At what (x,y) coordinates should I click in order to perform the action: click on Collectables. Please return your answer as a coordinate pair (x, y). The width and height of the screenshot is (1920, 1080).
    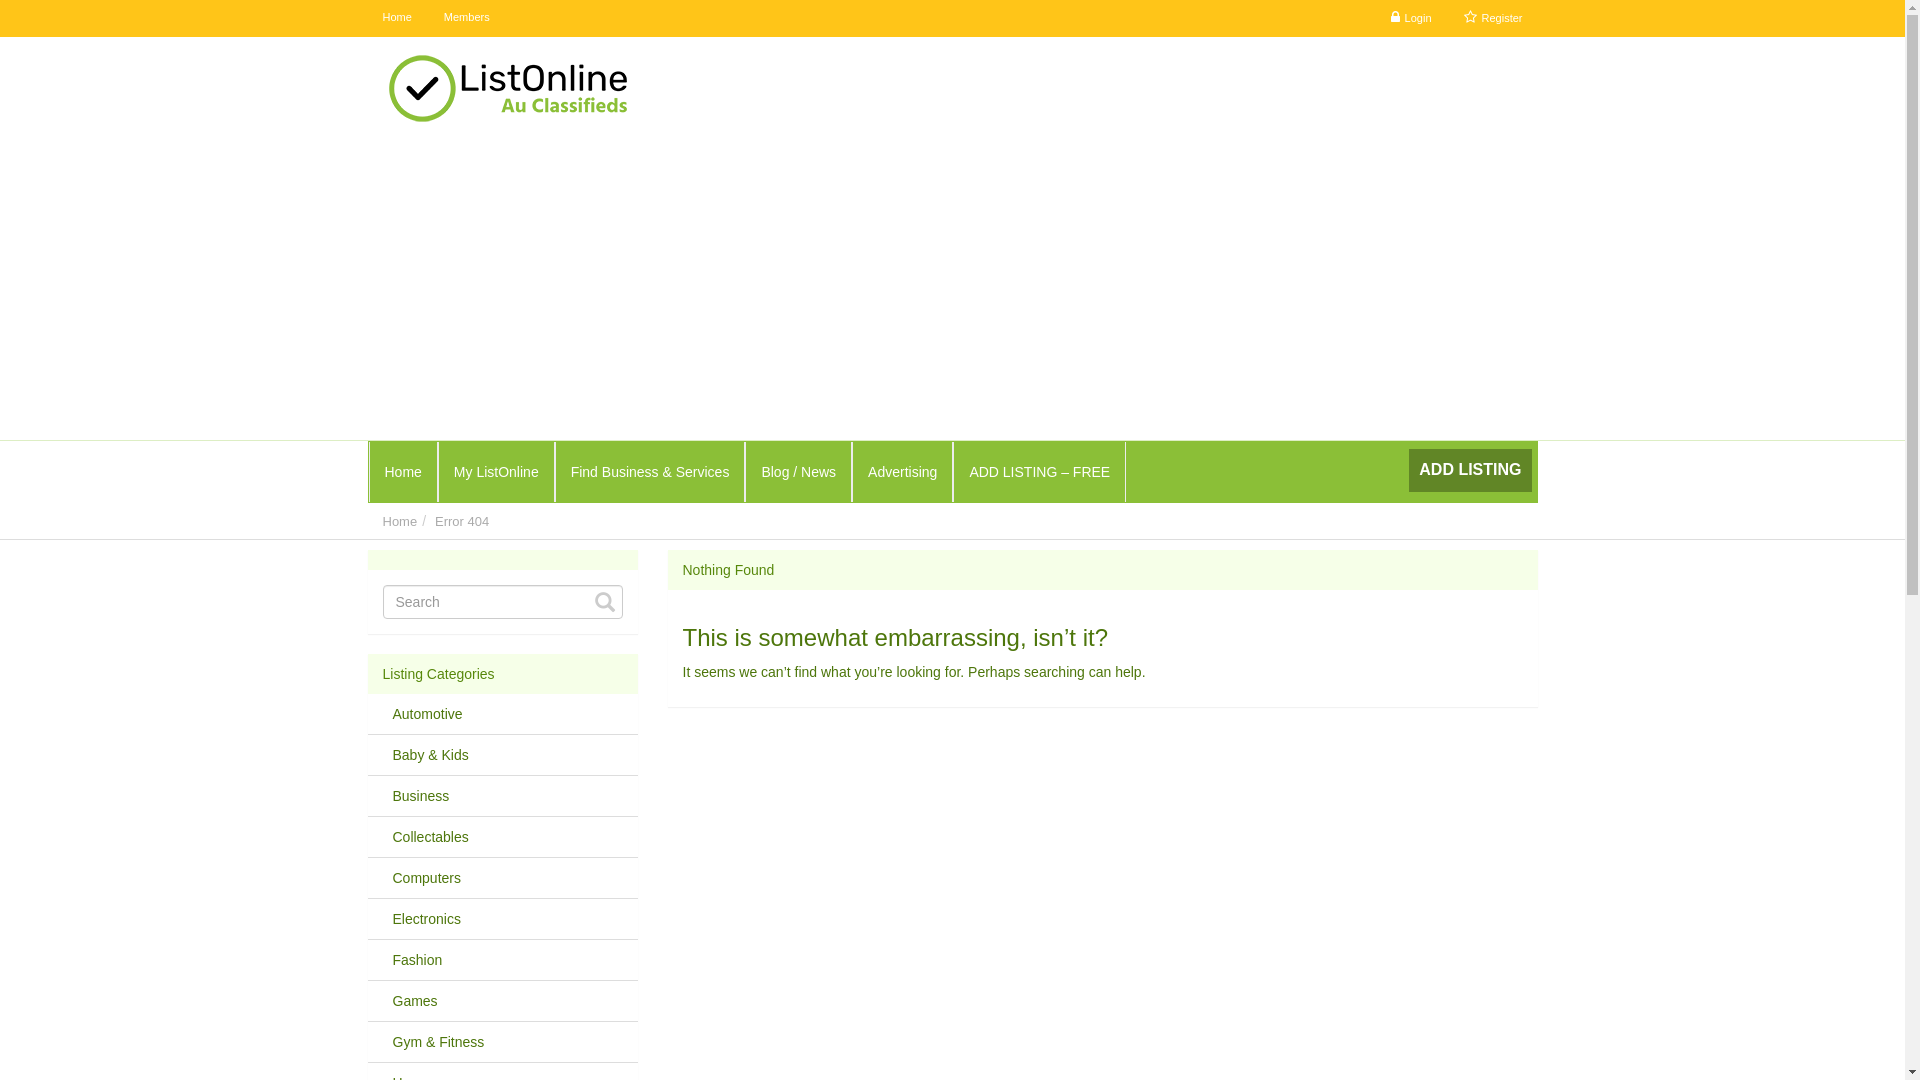
    Looking at the image, I should click on (425, 837).